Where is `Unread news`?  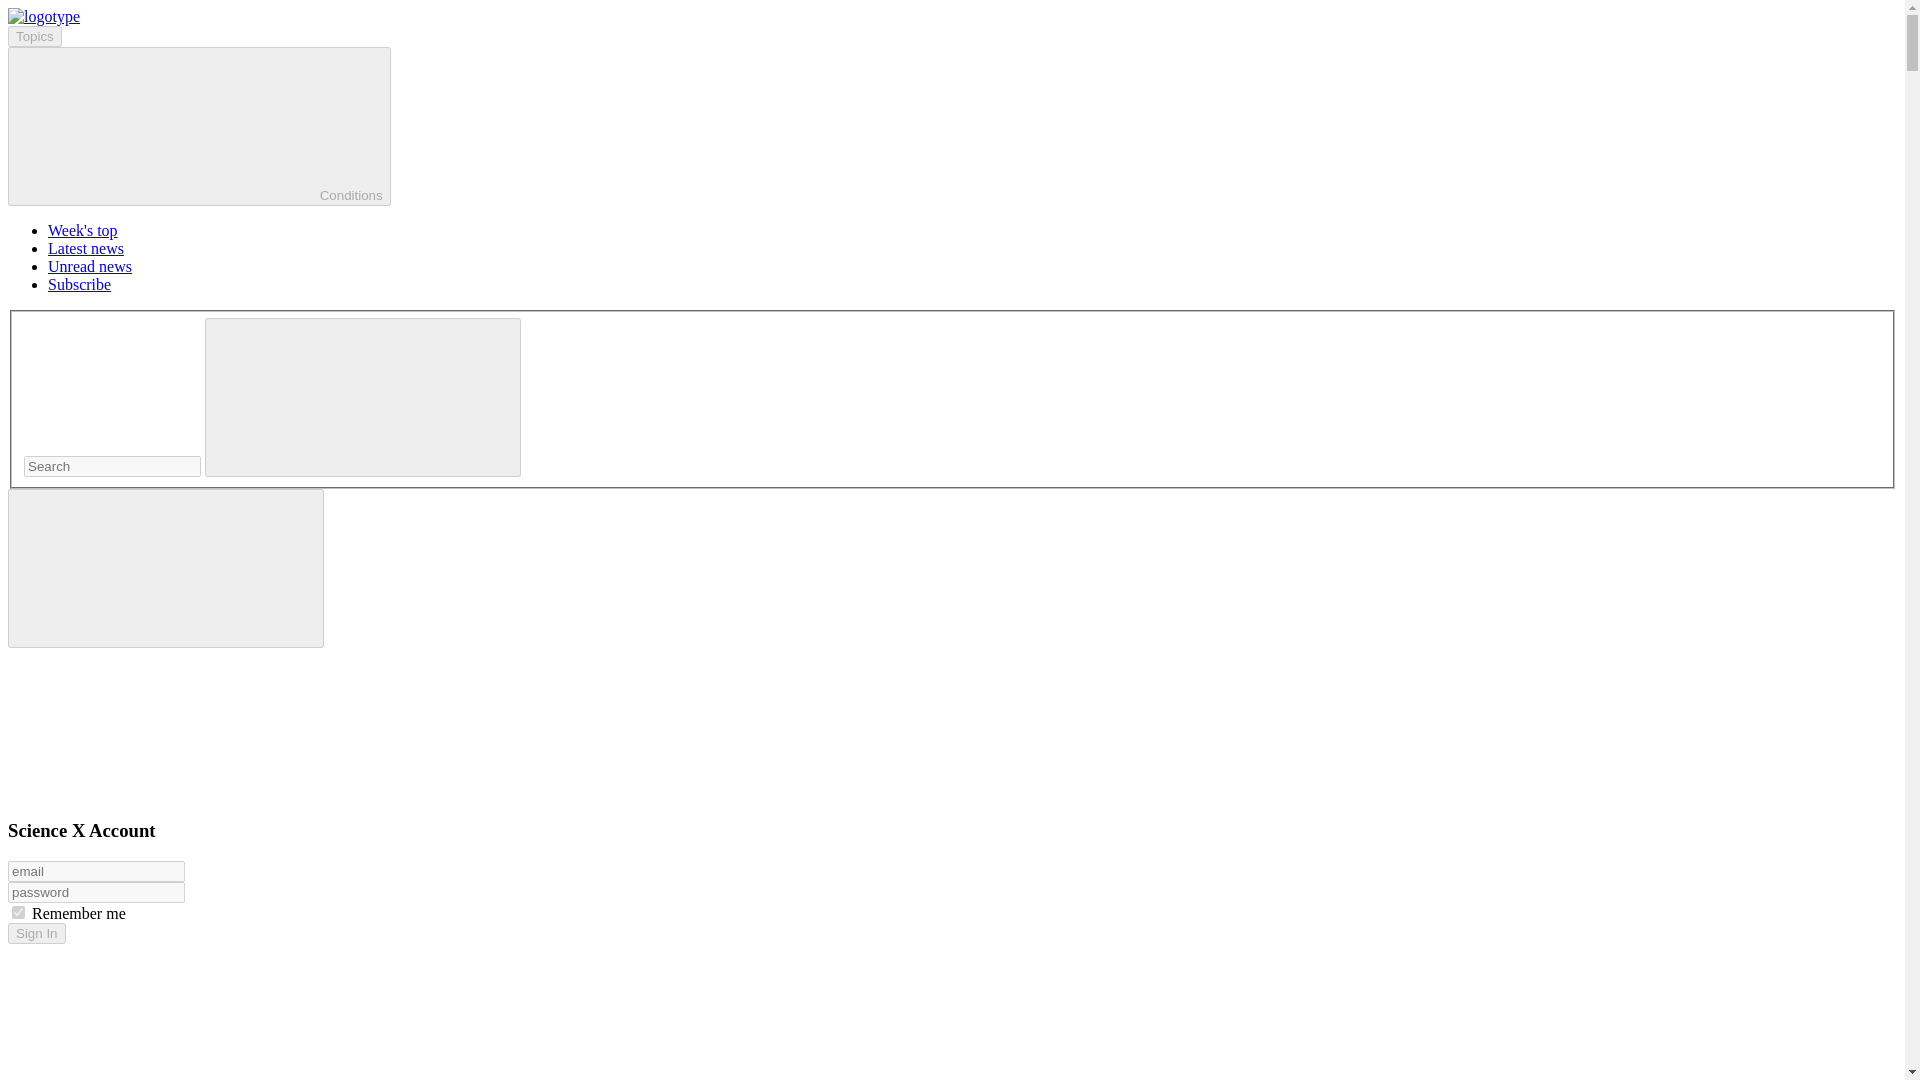
Unread news is located at coordinates (90, 266).